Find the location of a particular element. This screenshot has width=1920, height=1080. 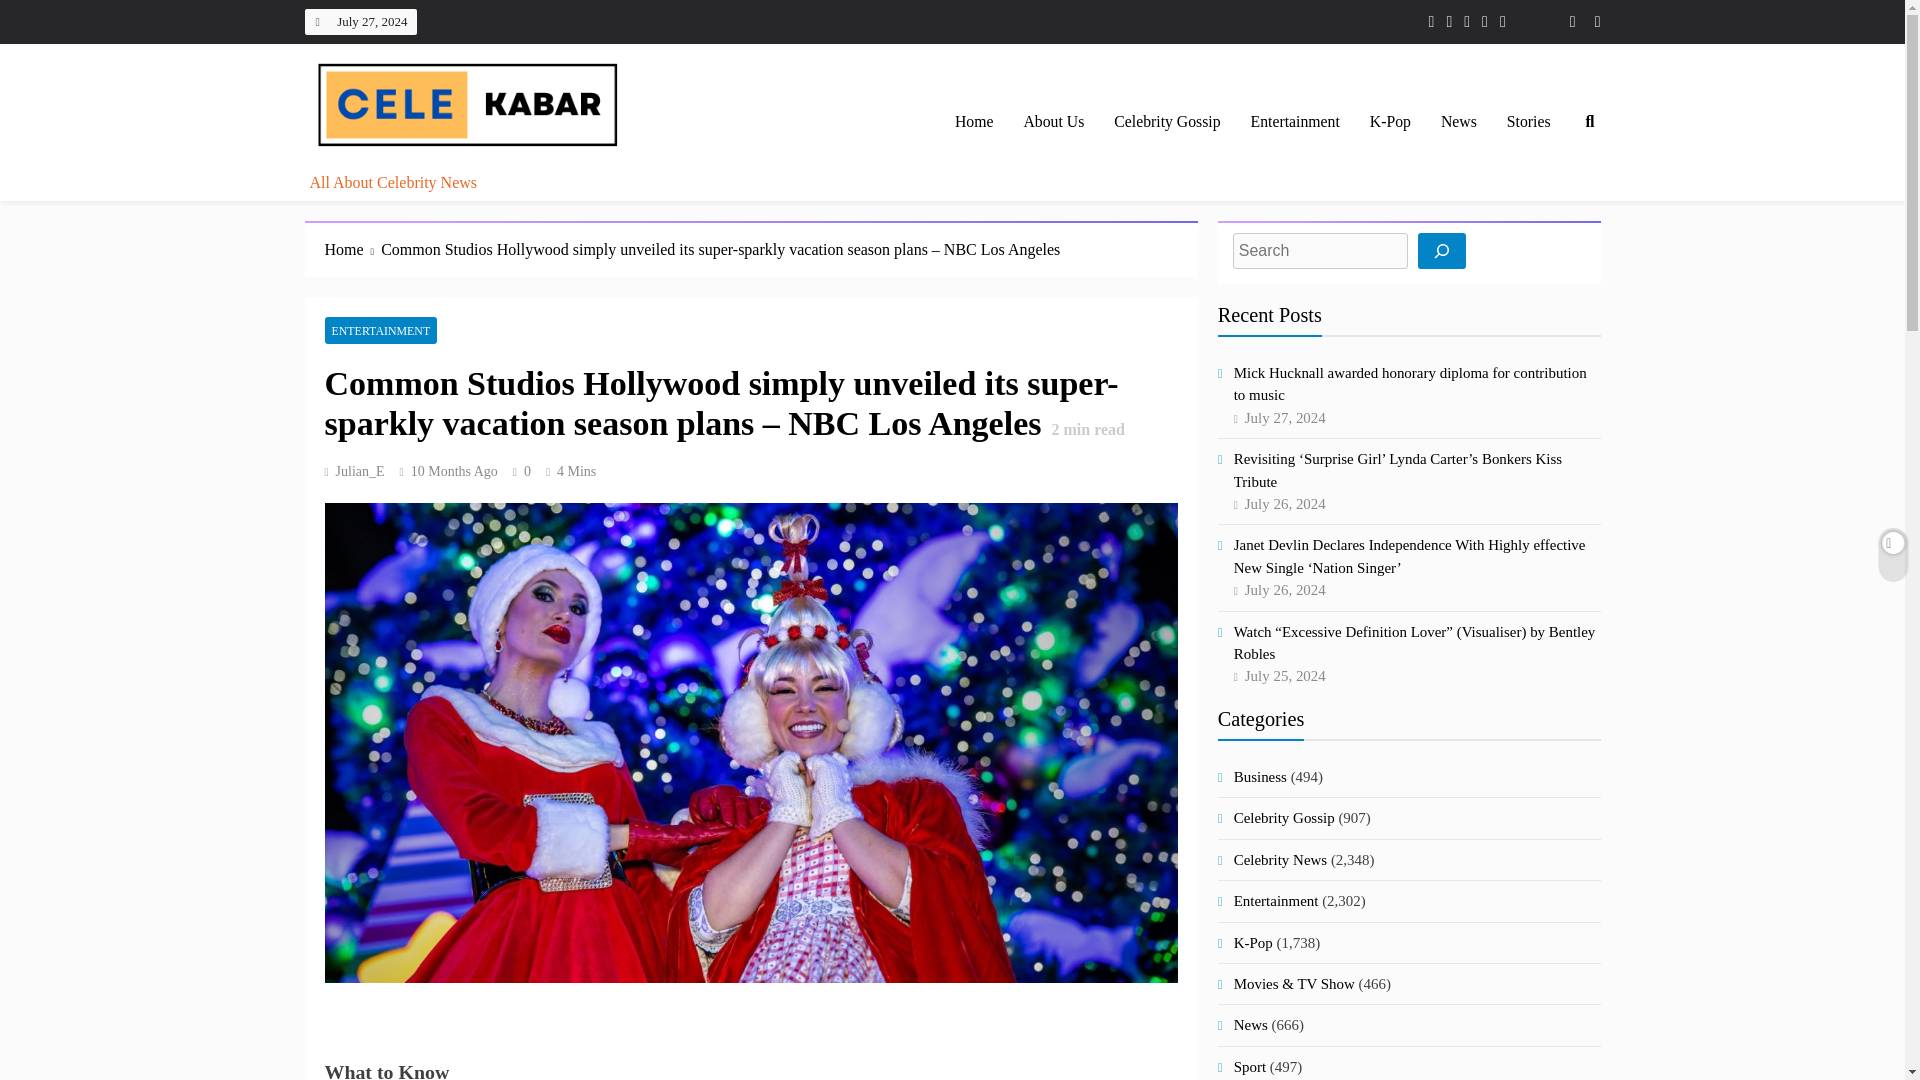

Home is located at coordinates (974, 122).